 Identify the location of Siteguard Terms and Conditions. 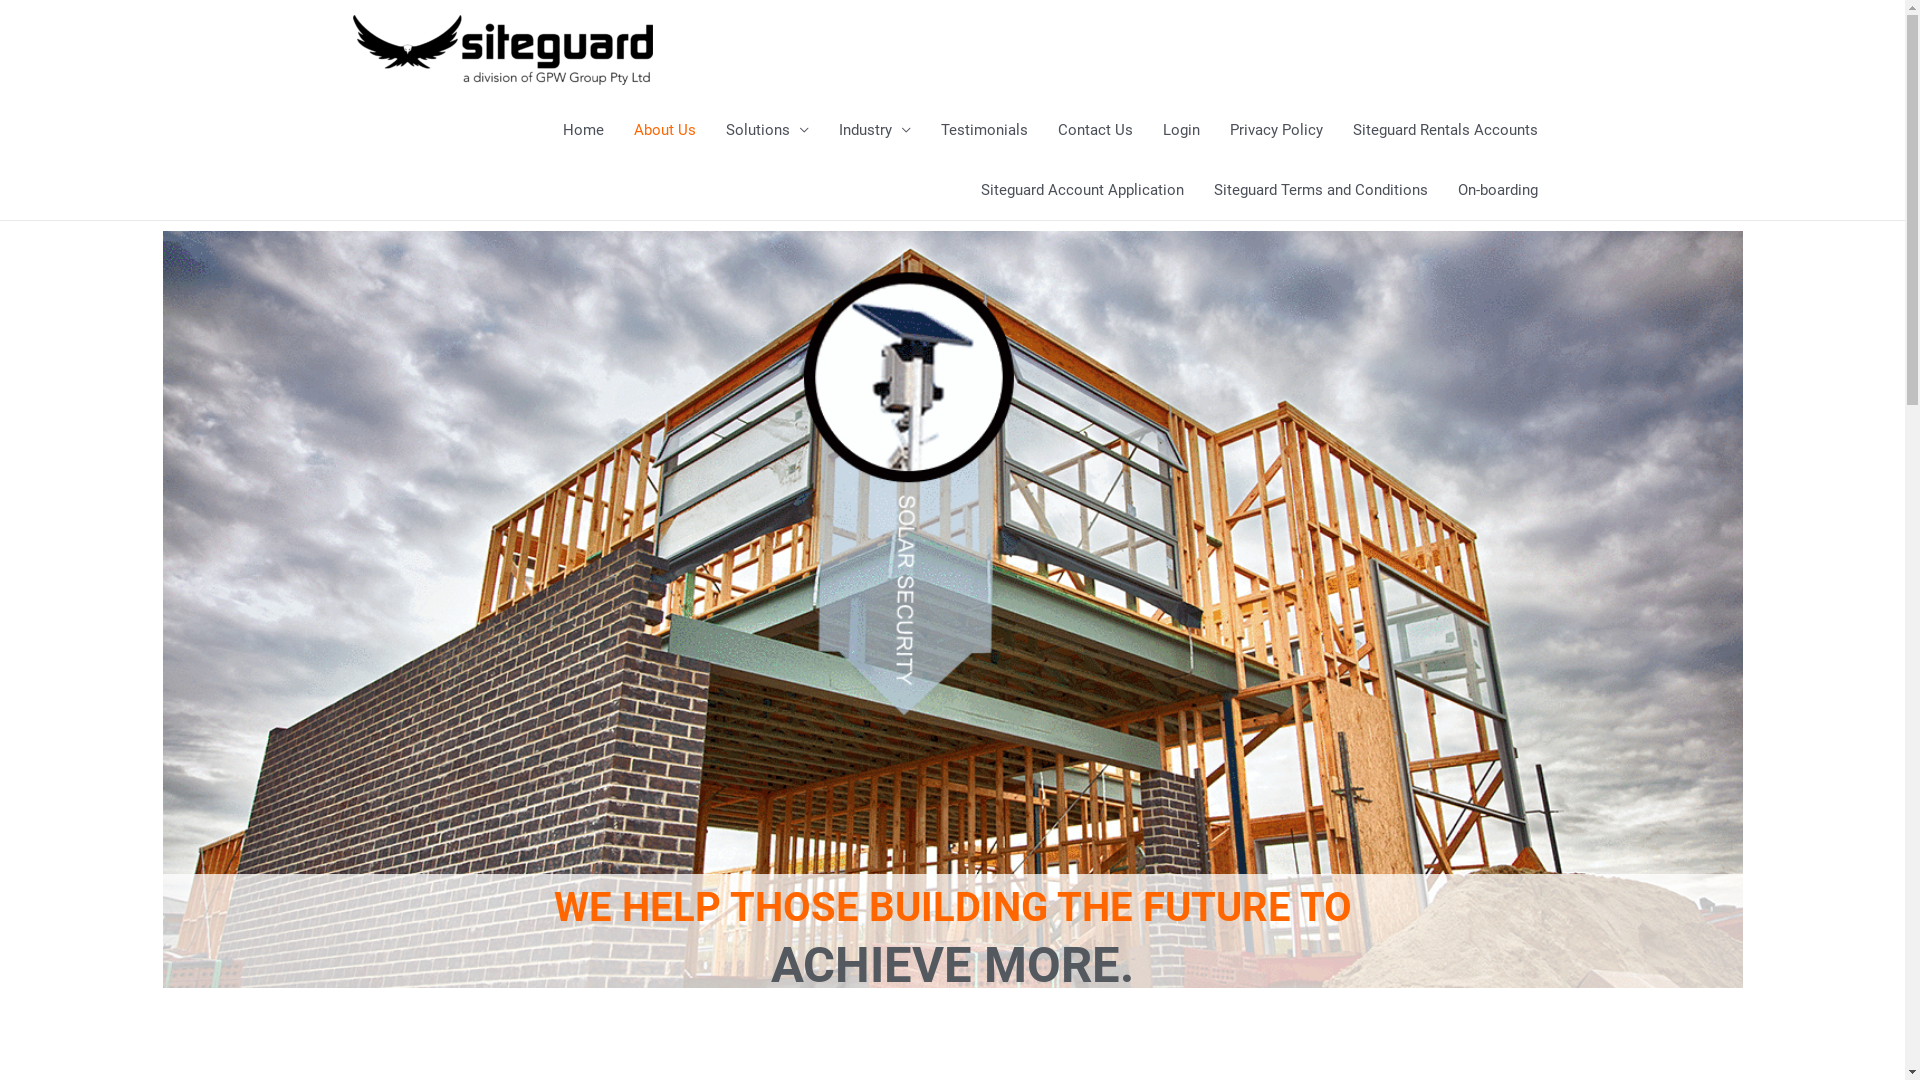
(1320, 190).